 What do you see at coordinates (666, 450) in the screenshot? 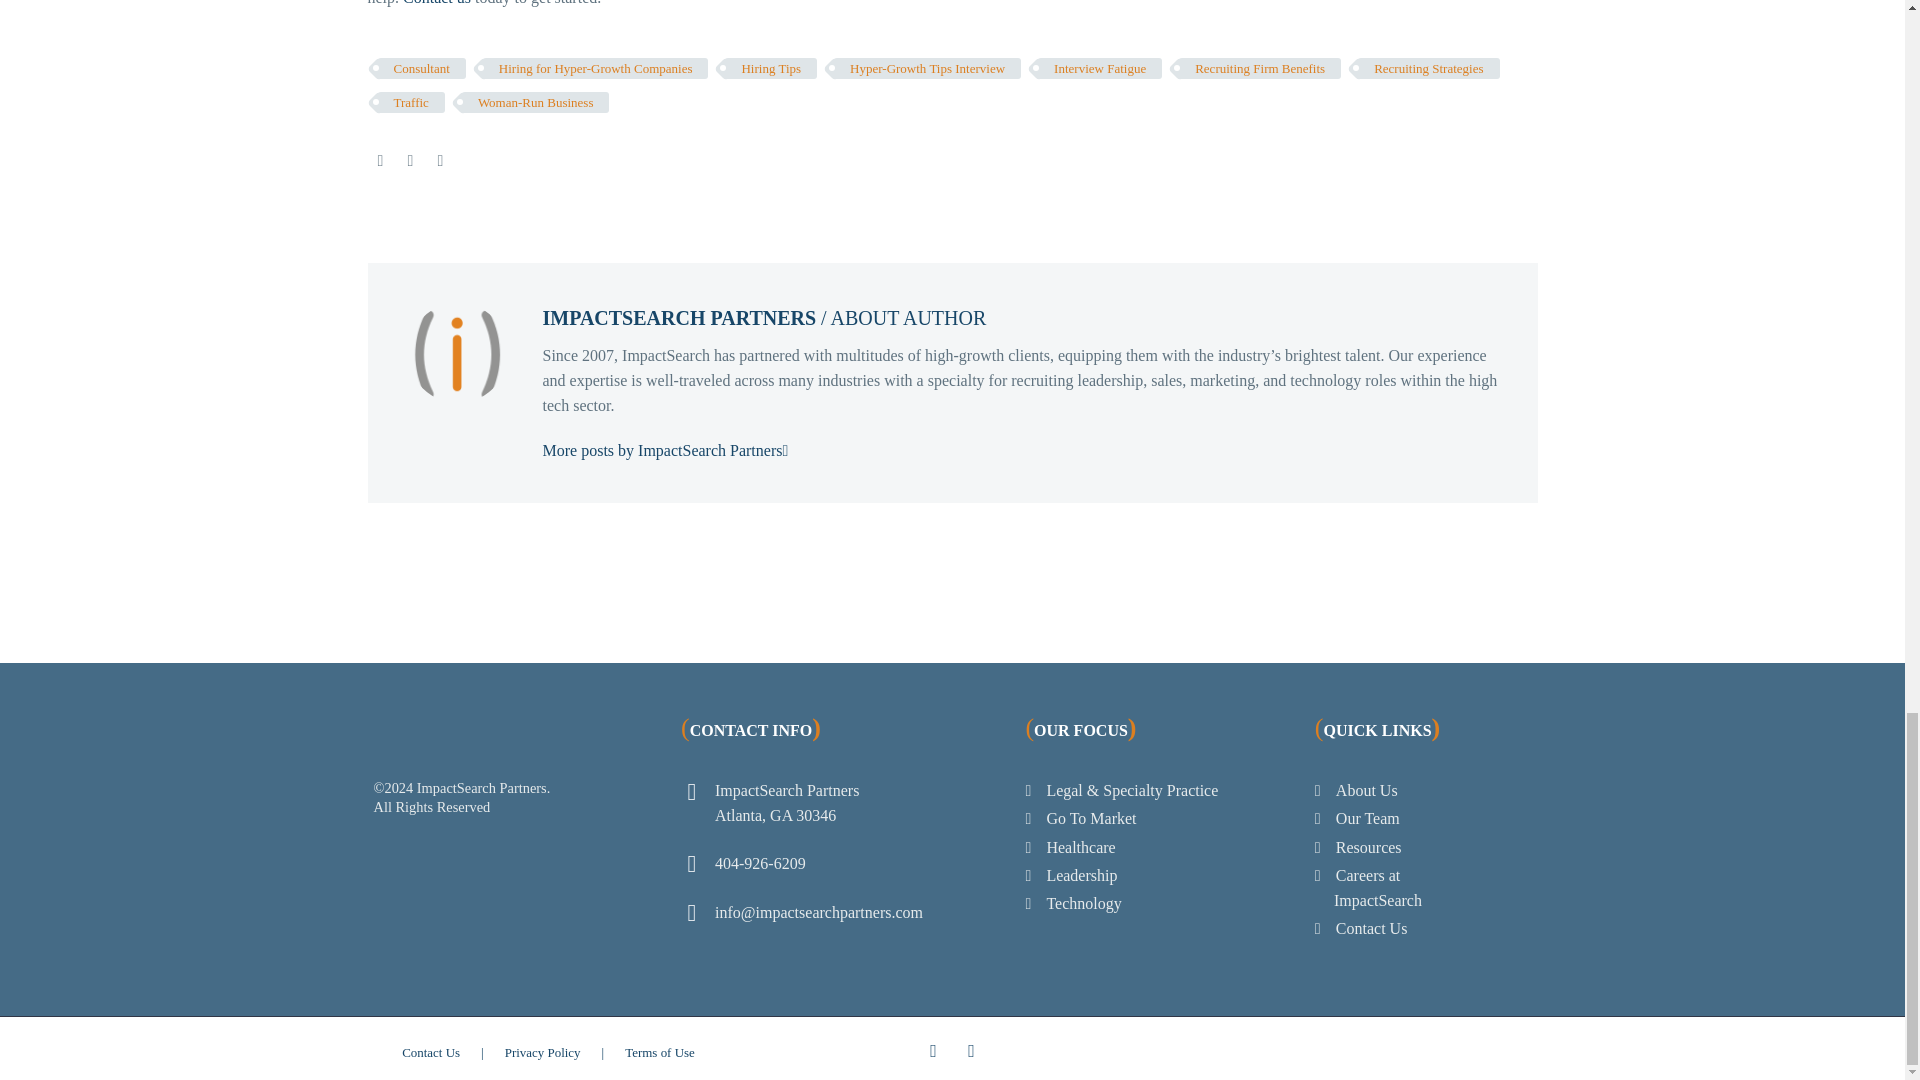
I see `More posts by ImpactSearch Partners` at bounding box center [666, 450].